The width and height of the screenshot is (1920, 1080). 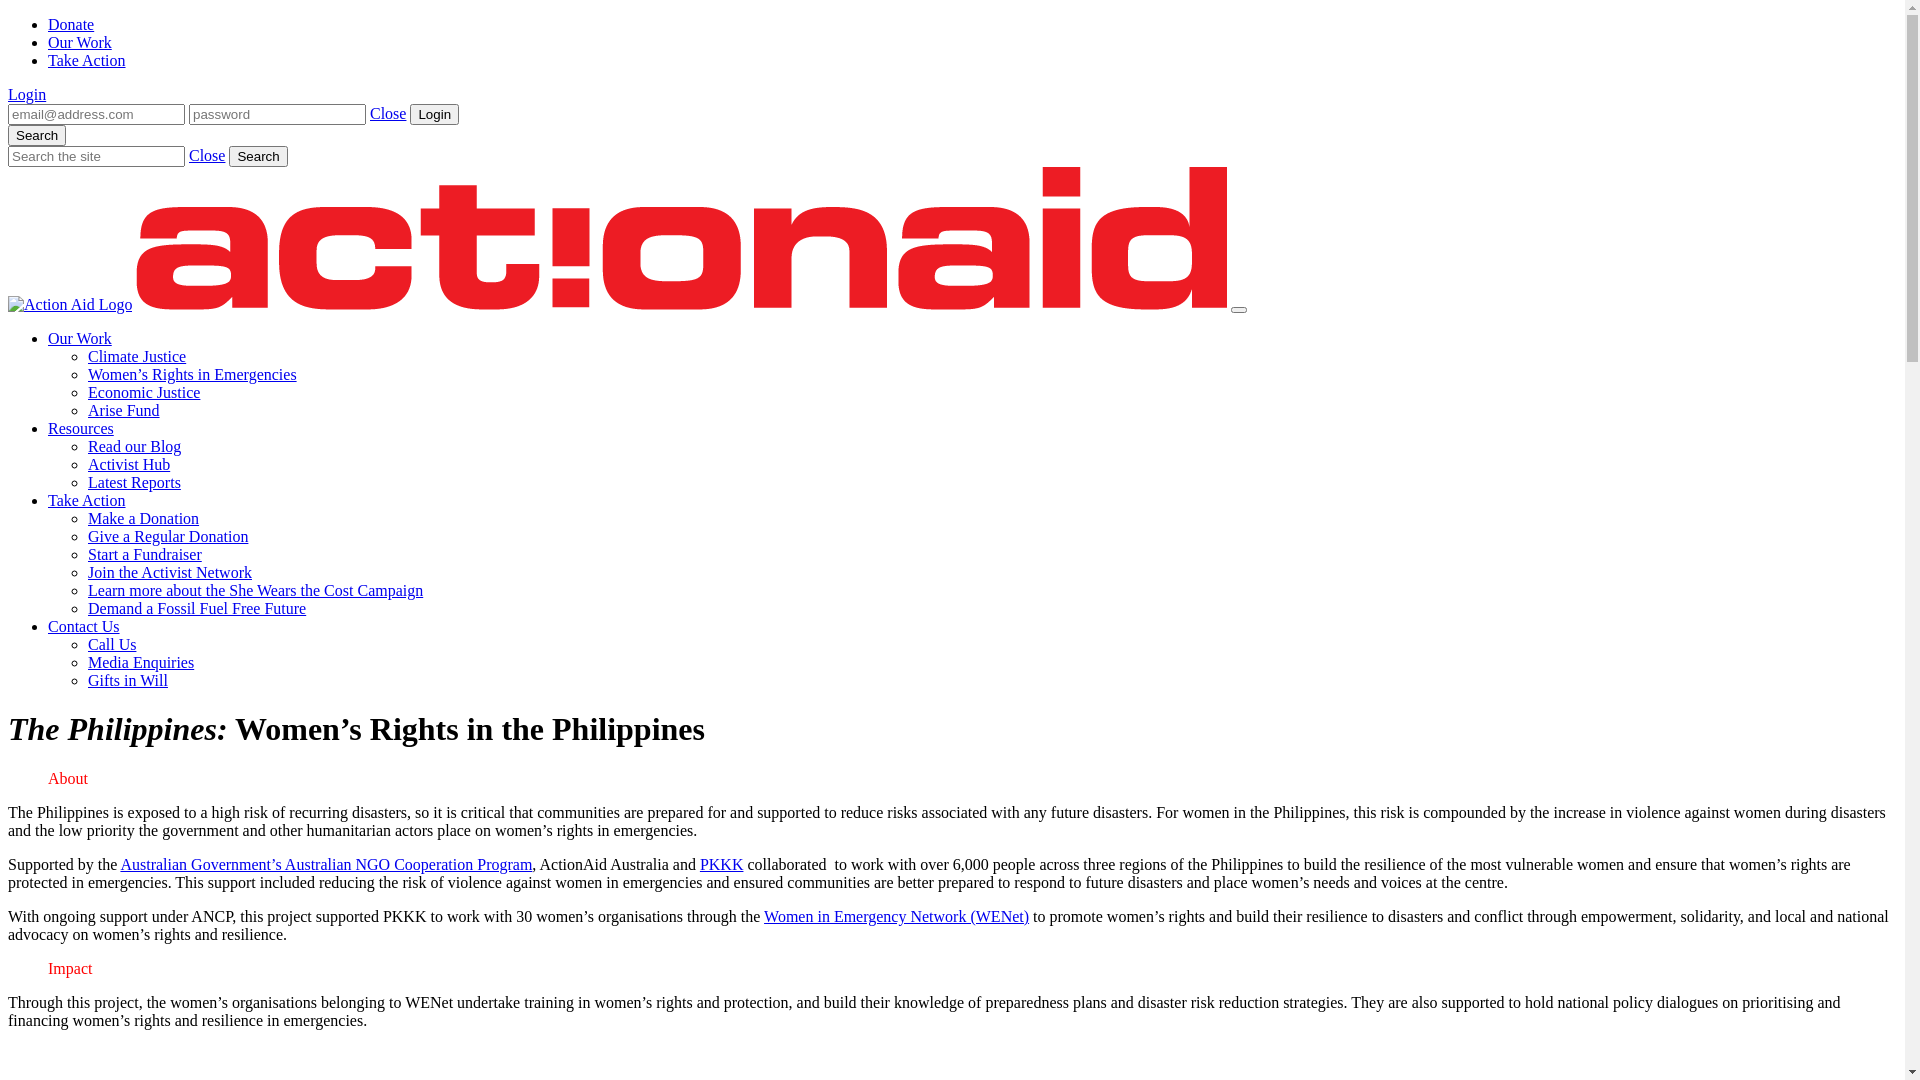 What do you see at coordinates (134, 446) in the screenshot?
I see `Read our Blog` at bounding box center [134, 446].